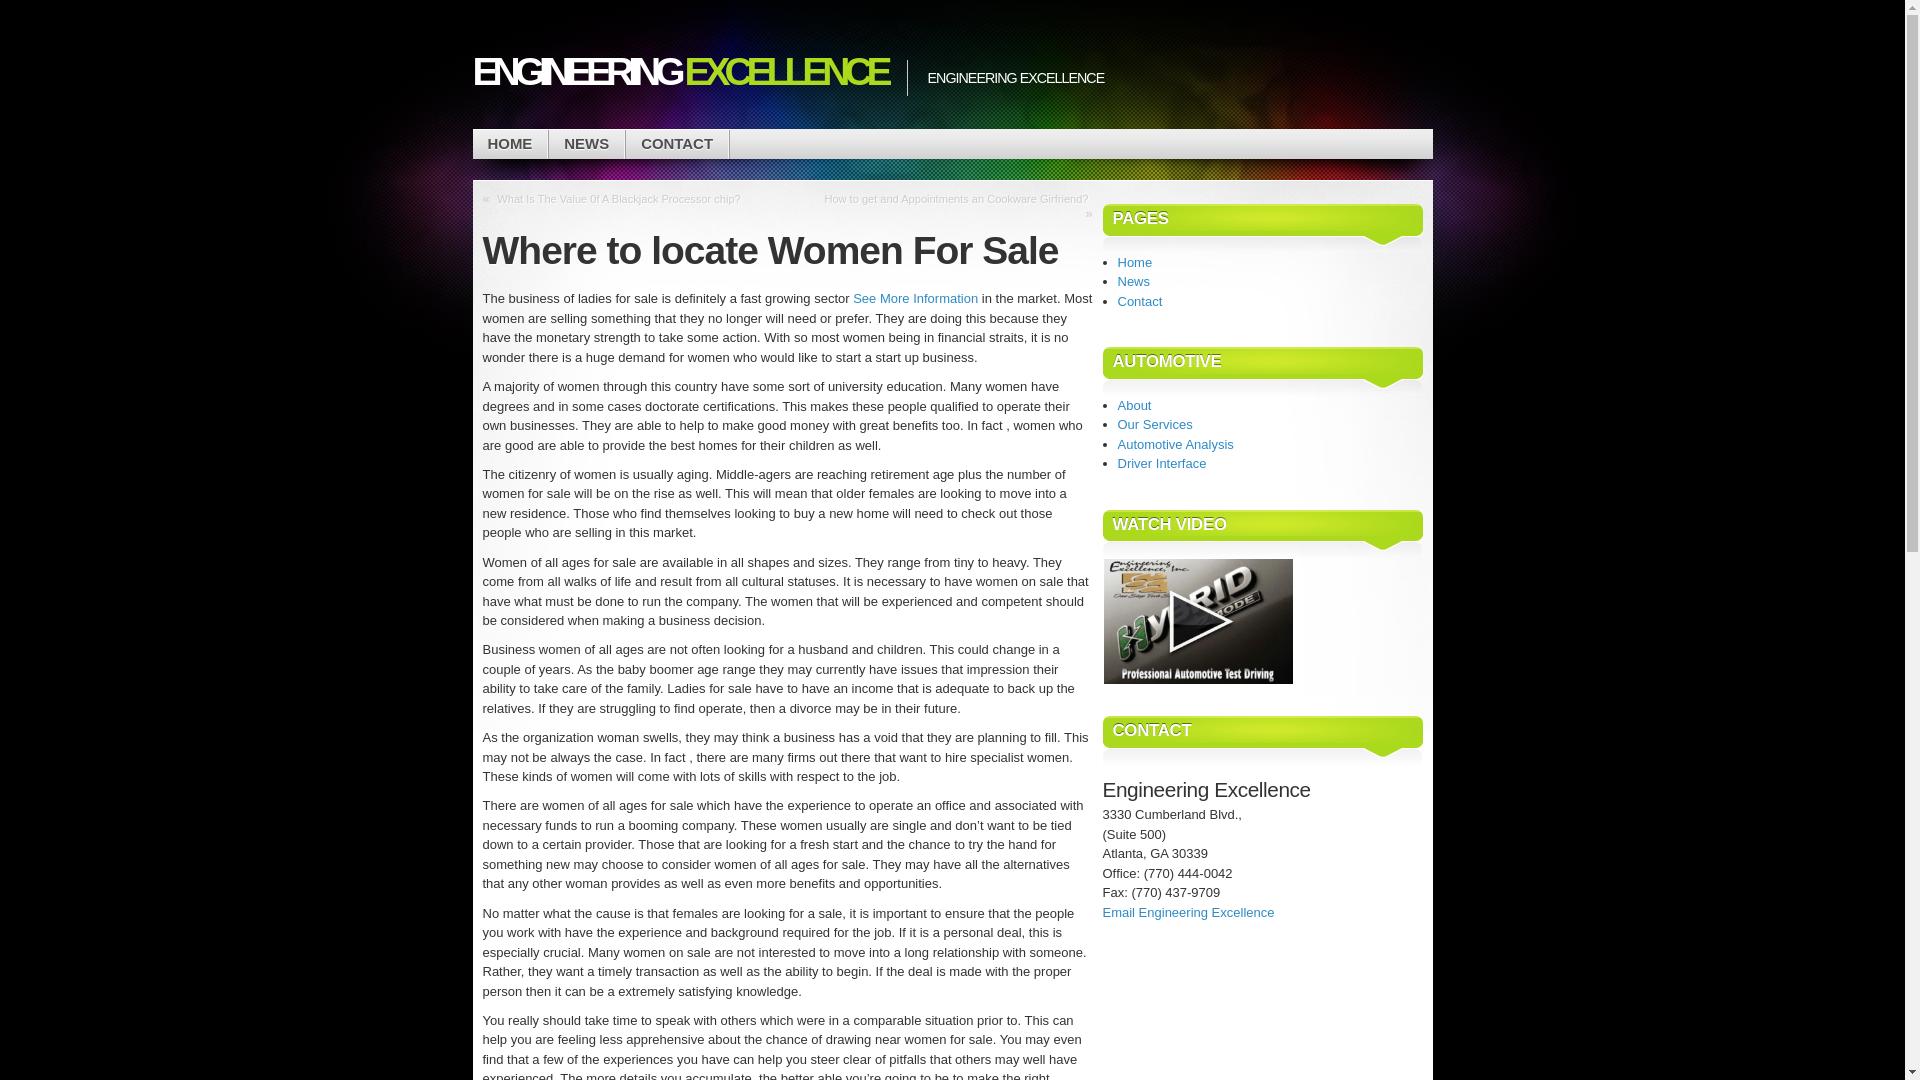 This screenshot has height=1080, width=1920. I want to click on Home, so click(1135, 260).